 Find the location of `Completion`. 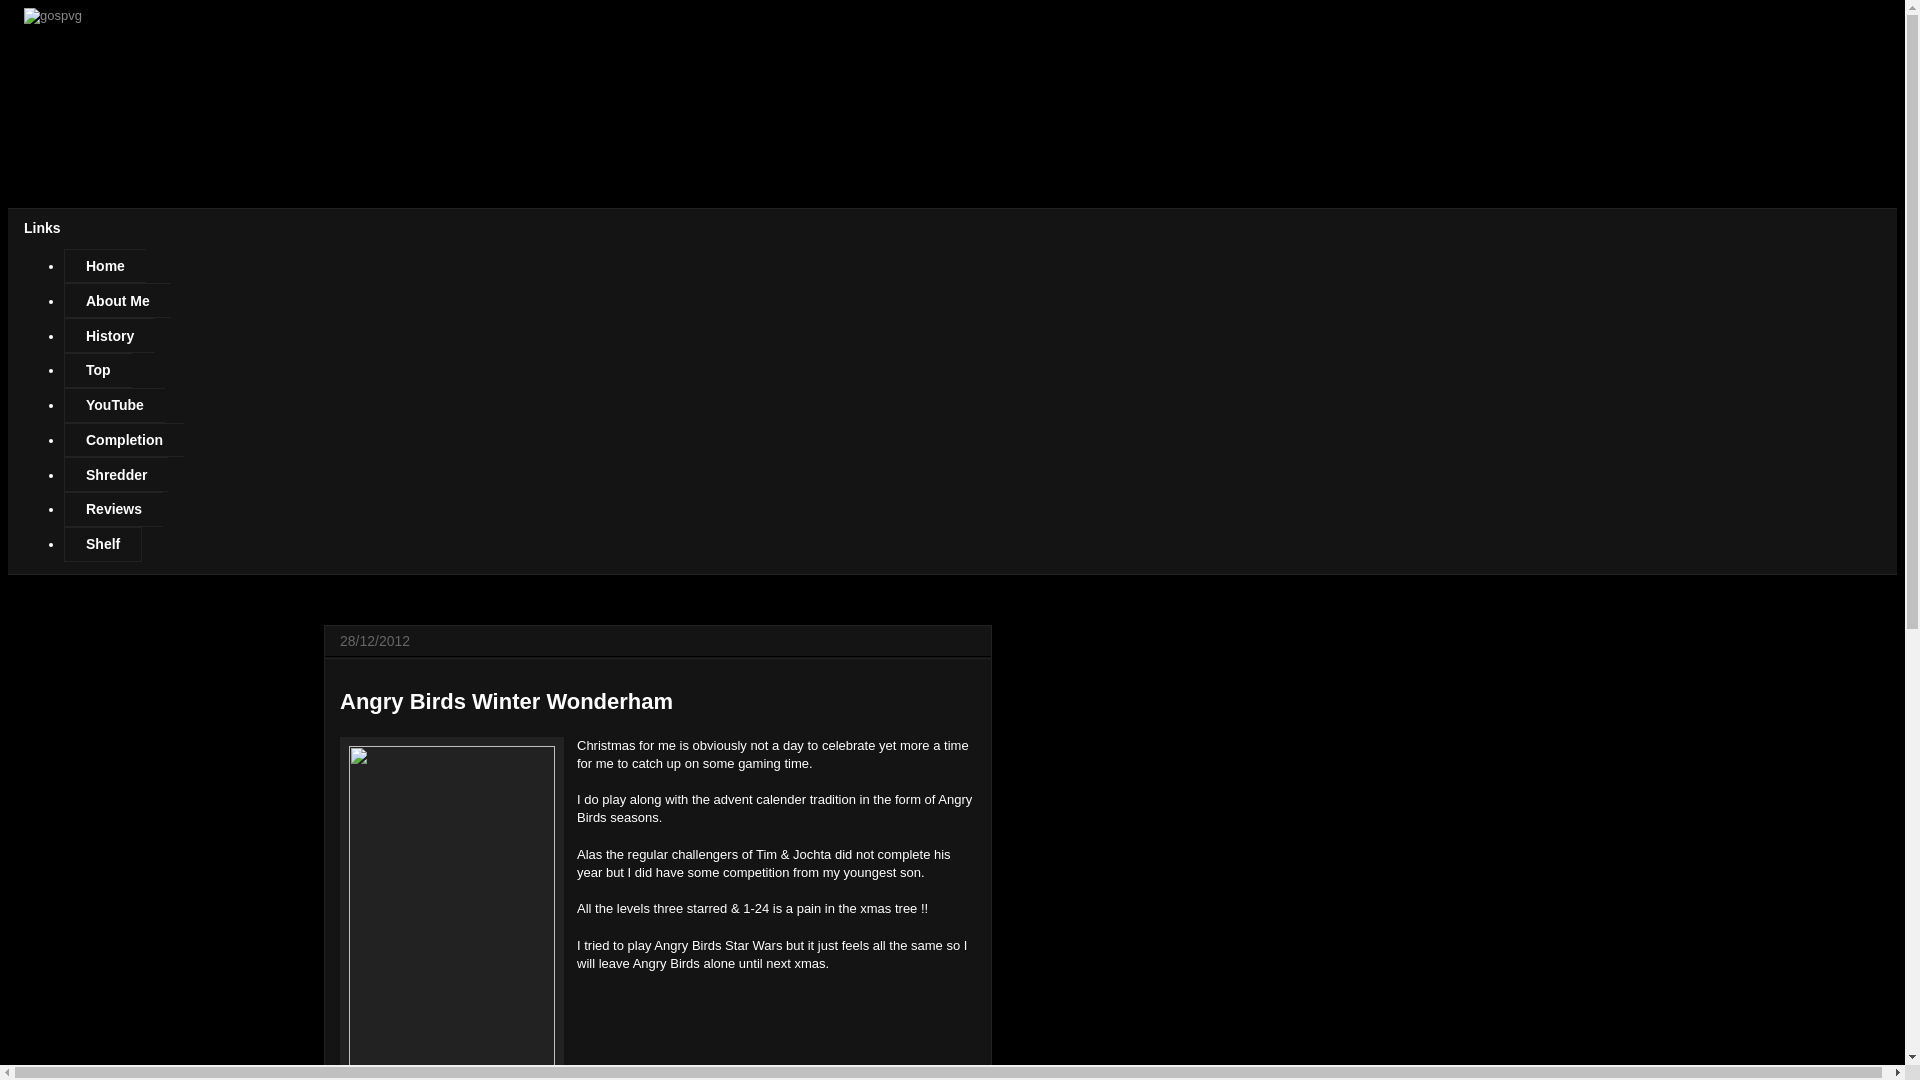

Completion is located at coordinates (124, 440).